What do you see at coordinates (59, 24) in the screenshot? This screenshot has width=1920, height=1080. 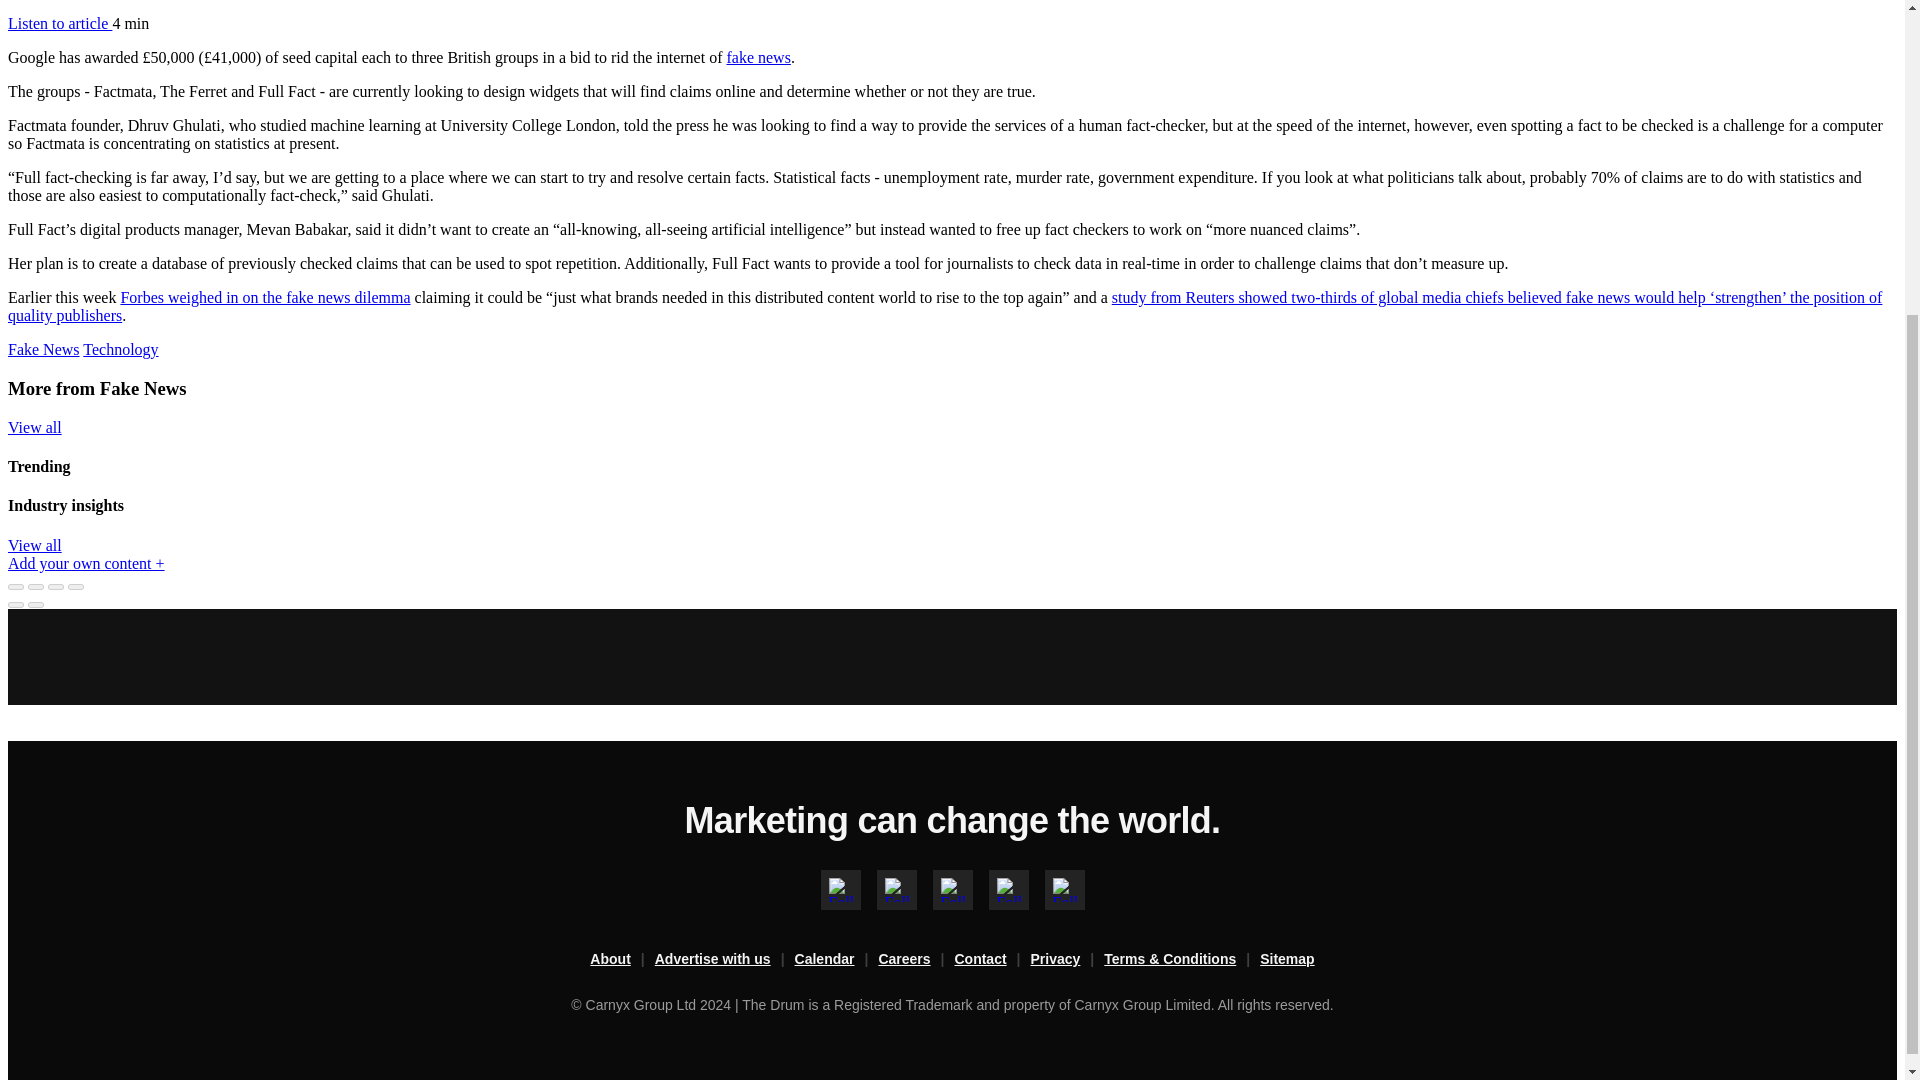 I see `Listen to article` at bounding box center [59, 24].